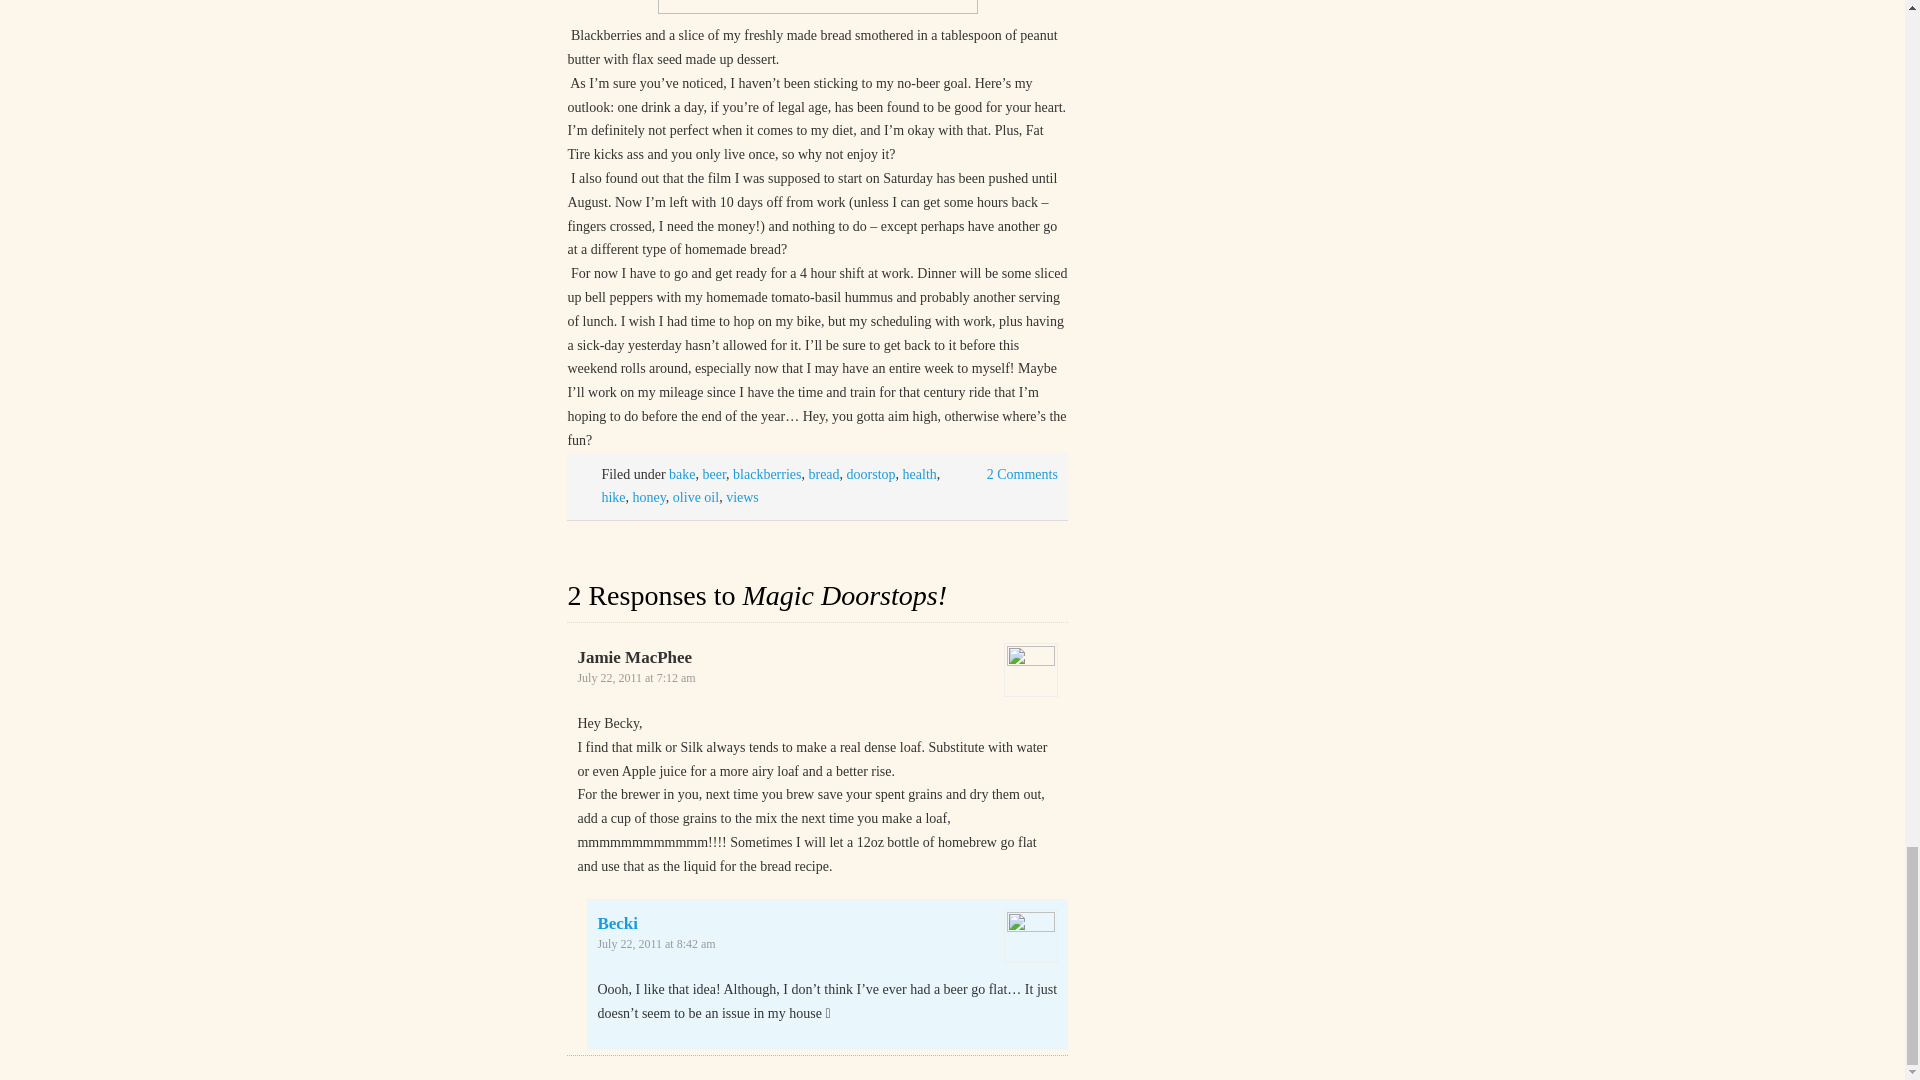 The height and width of the screenshot is (1080, 1920). Describe the element at coordinates (612, 498) in the screenshot. I see `hike` at that location.